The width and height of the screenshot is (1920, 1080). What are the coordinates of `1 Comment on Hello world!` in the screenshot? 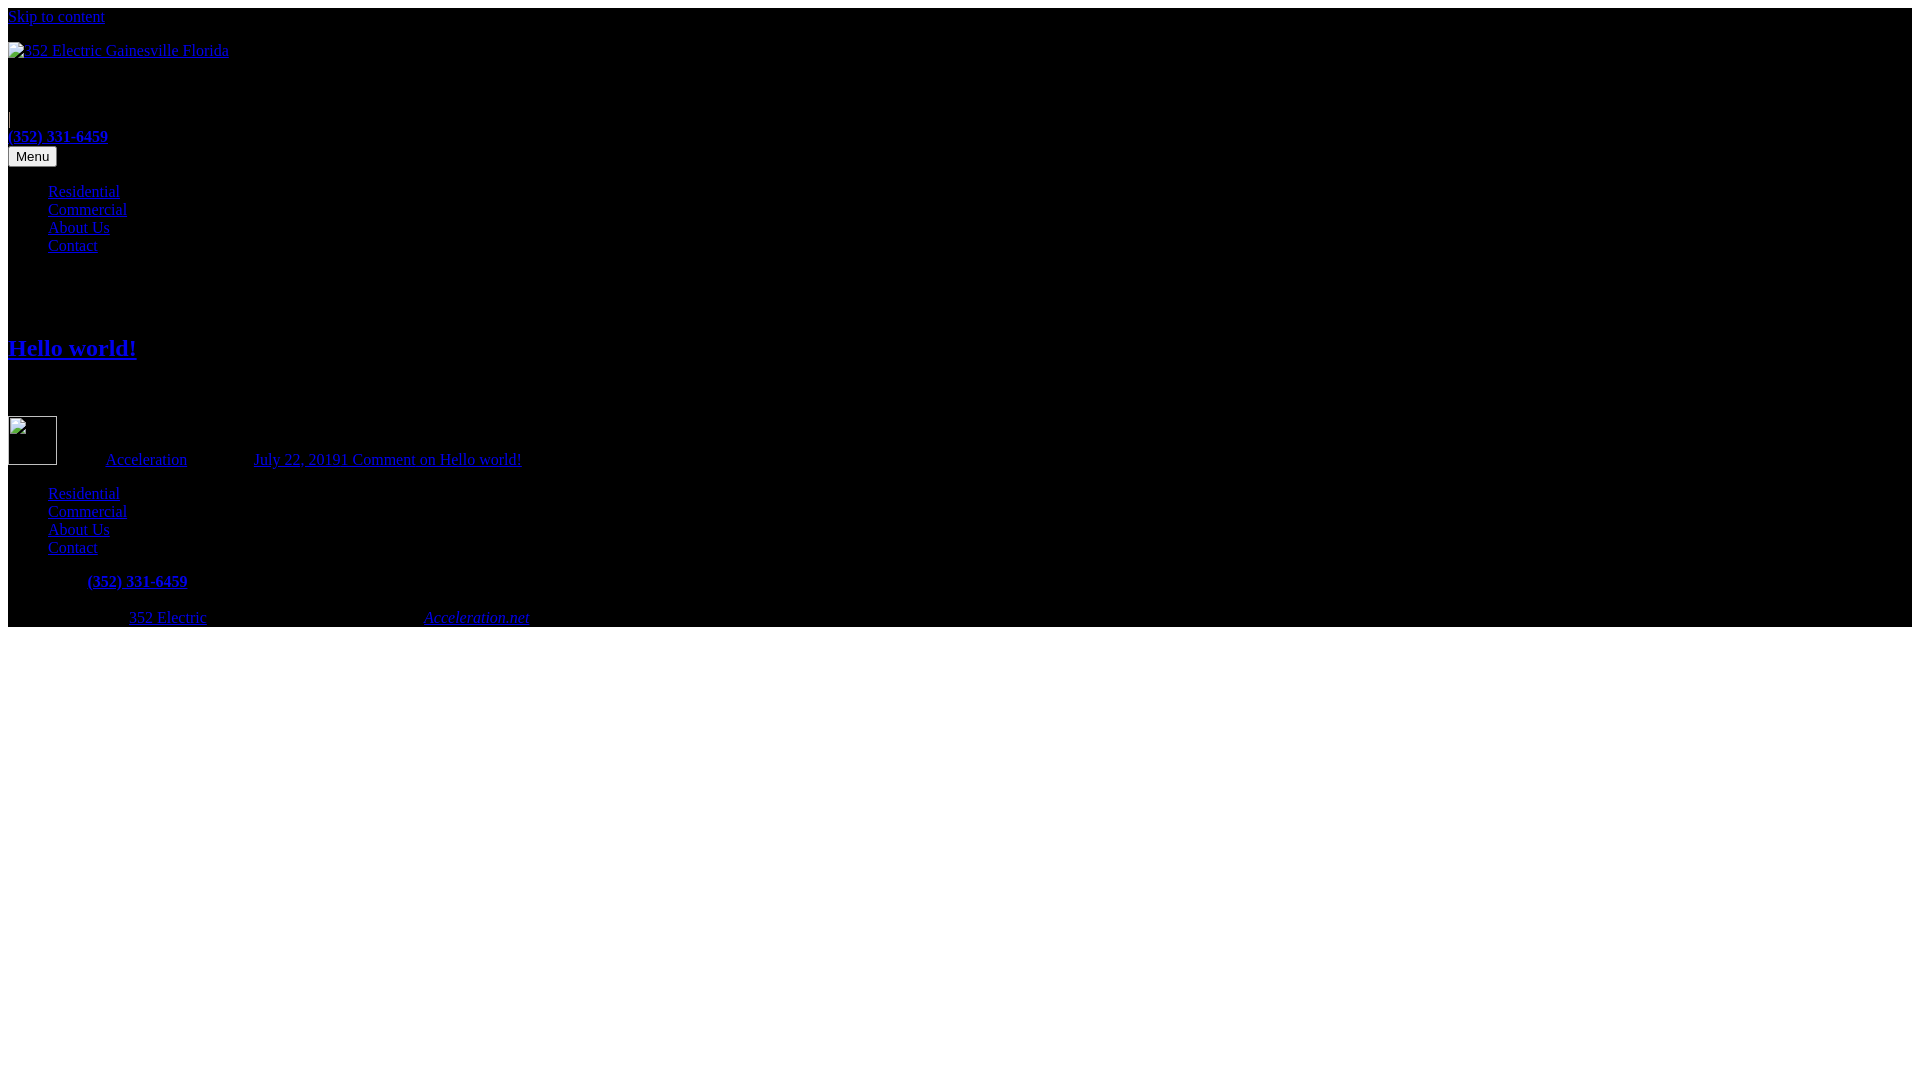 It's located at (432, 460).